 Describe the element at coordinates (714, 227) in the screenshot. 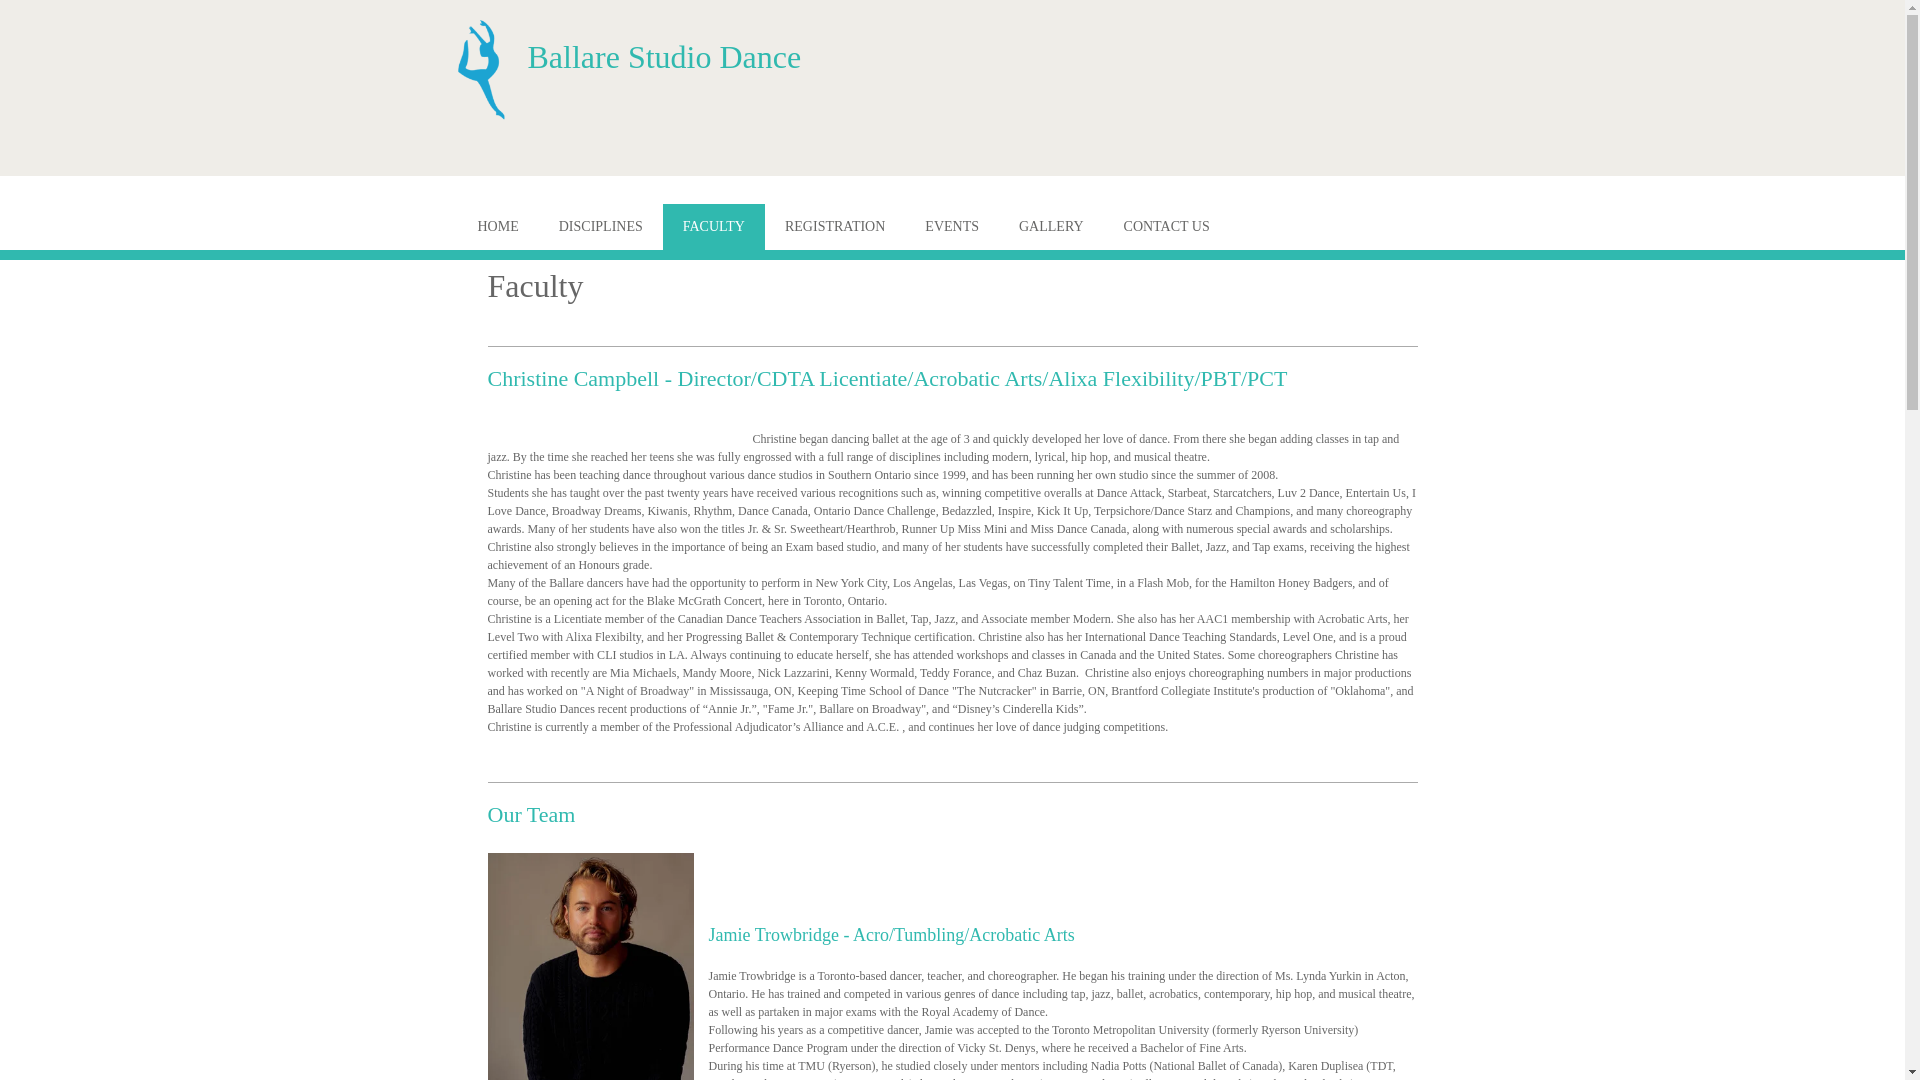

I see `FACULTY` at that location.